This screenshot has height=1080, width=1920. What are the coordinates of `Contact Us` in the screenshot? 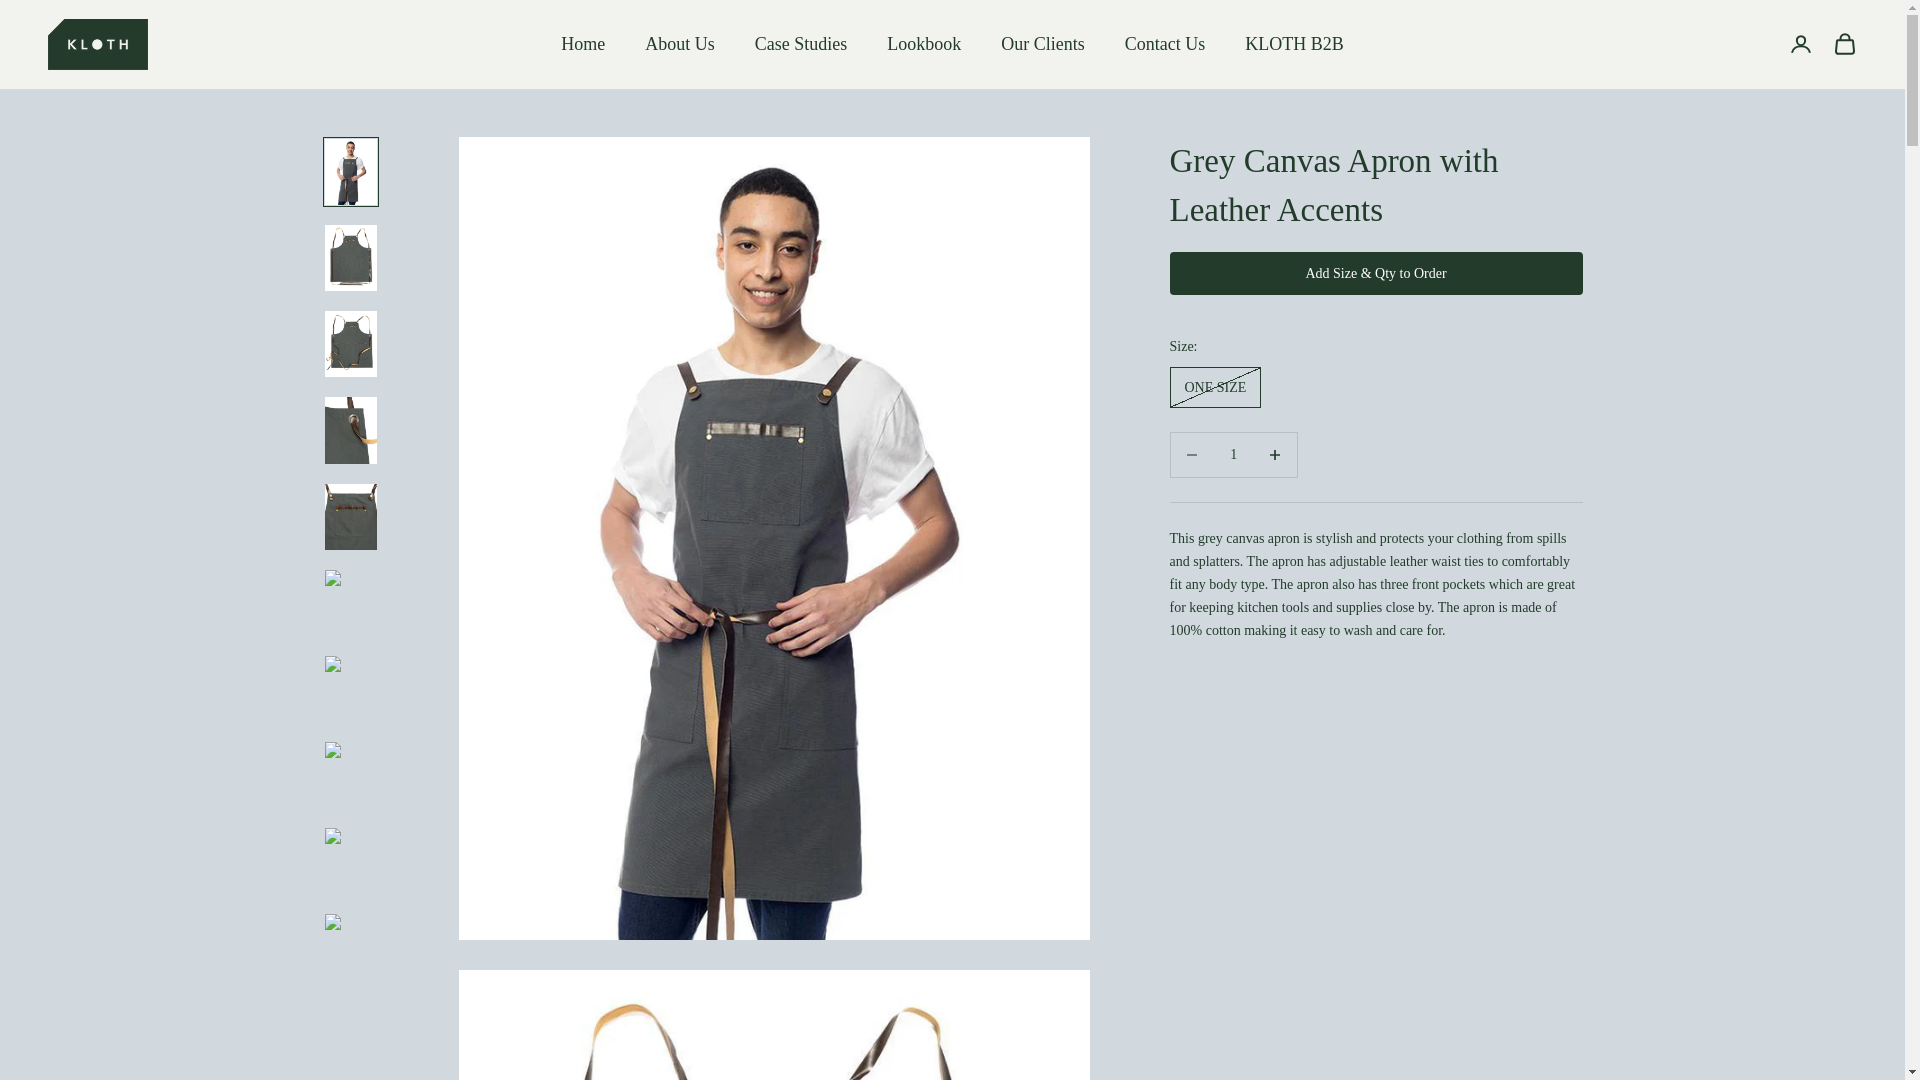 It's located at (1165, 44).